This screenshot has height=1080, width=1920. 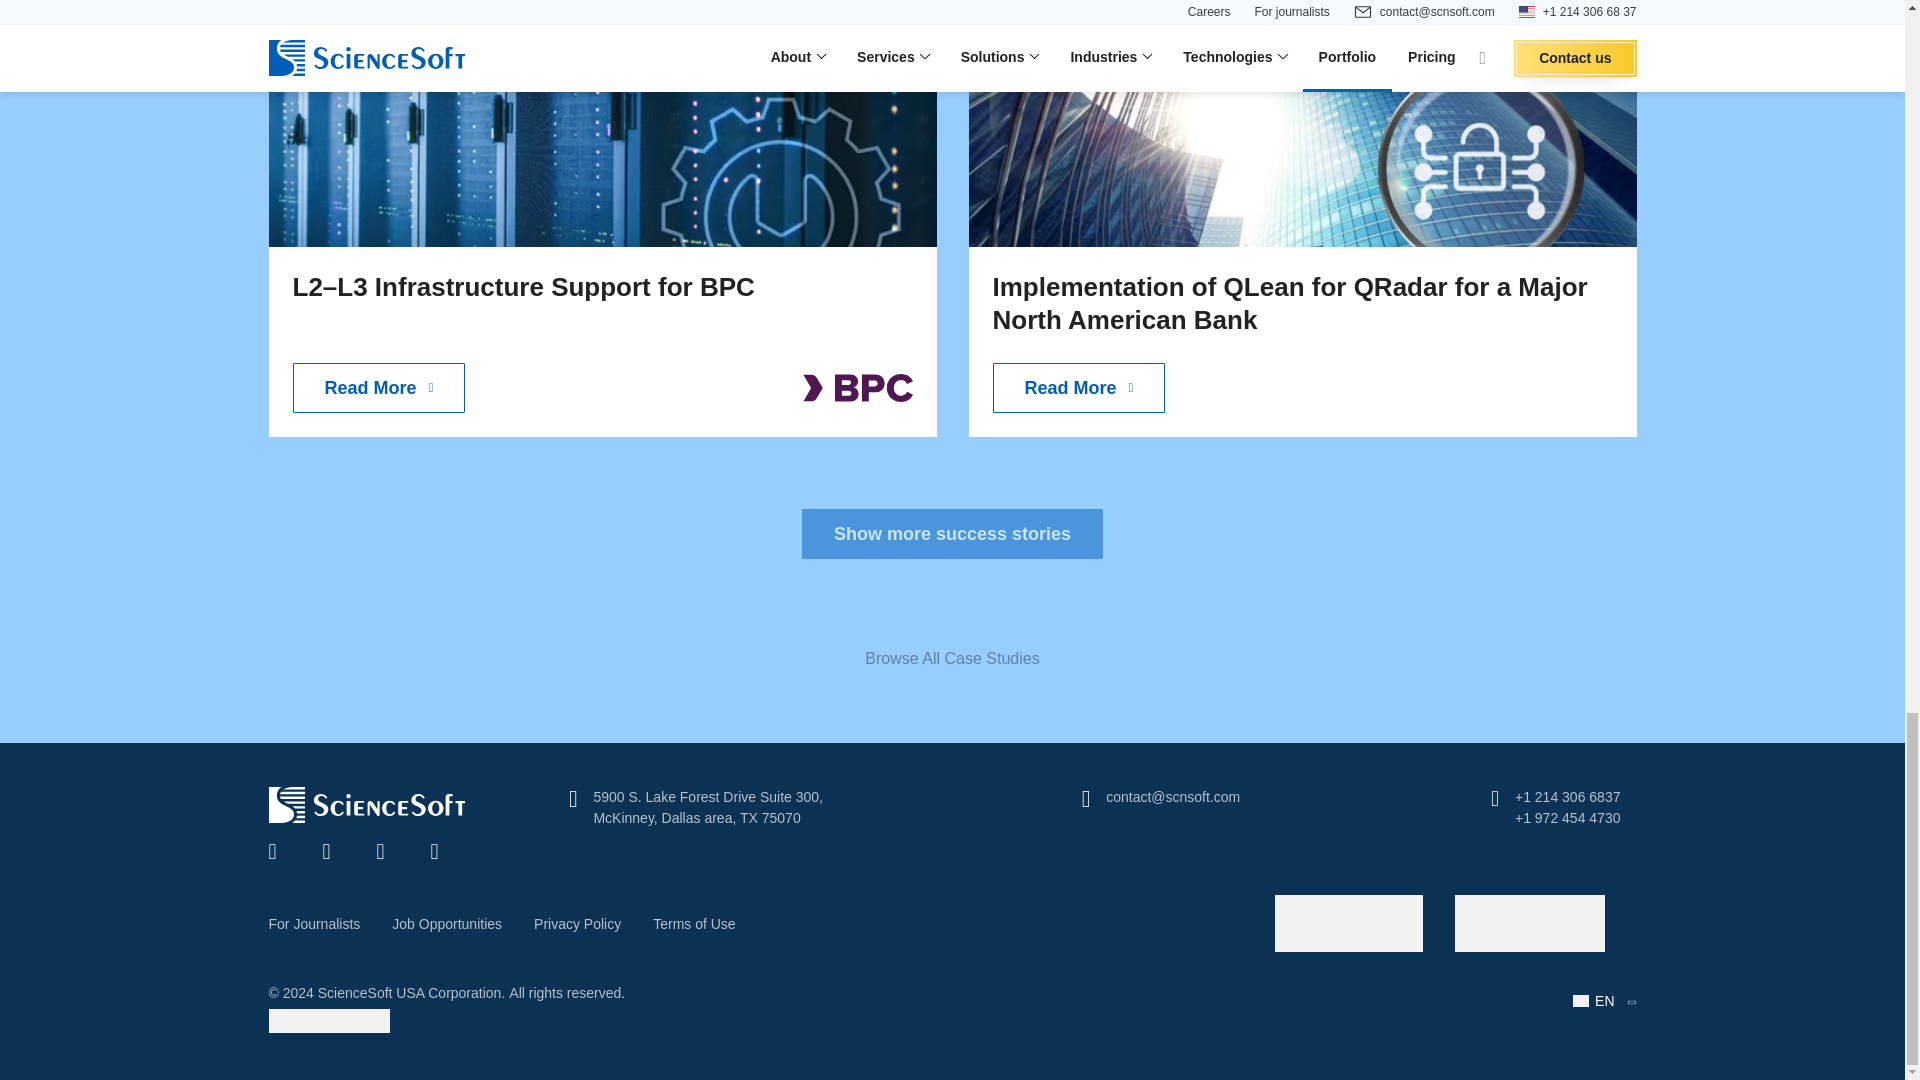 I want to click on DMCA.com Protection Status, so click(x=328, y=1027).